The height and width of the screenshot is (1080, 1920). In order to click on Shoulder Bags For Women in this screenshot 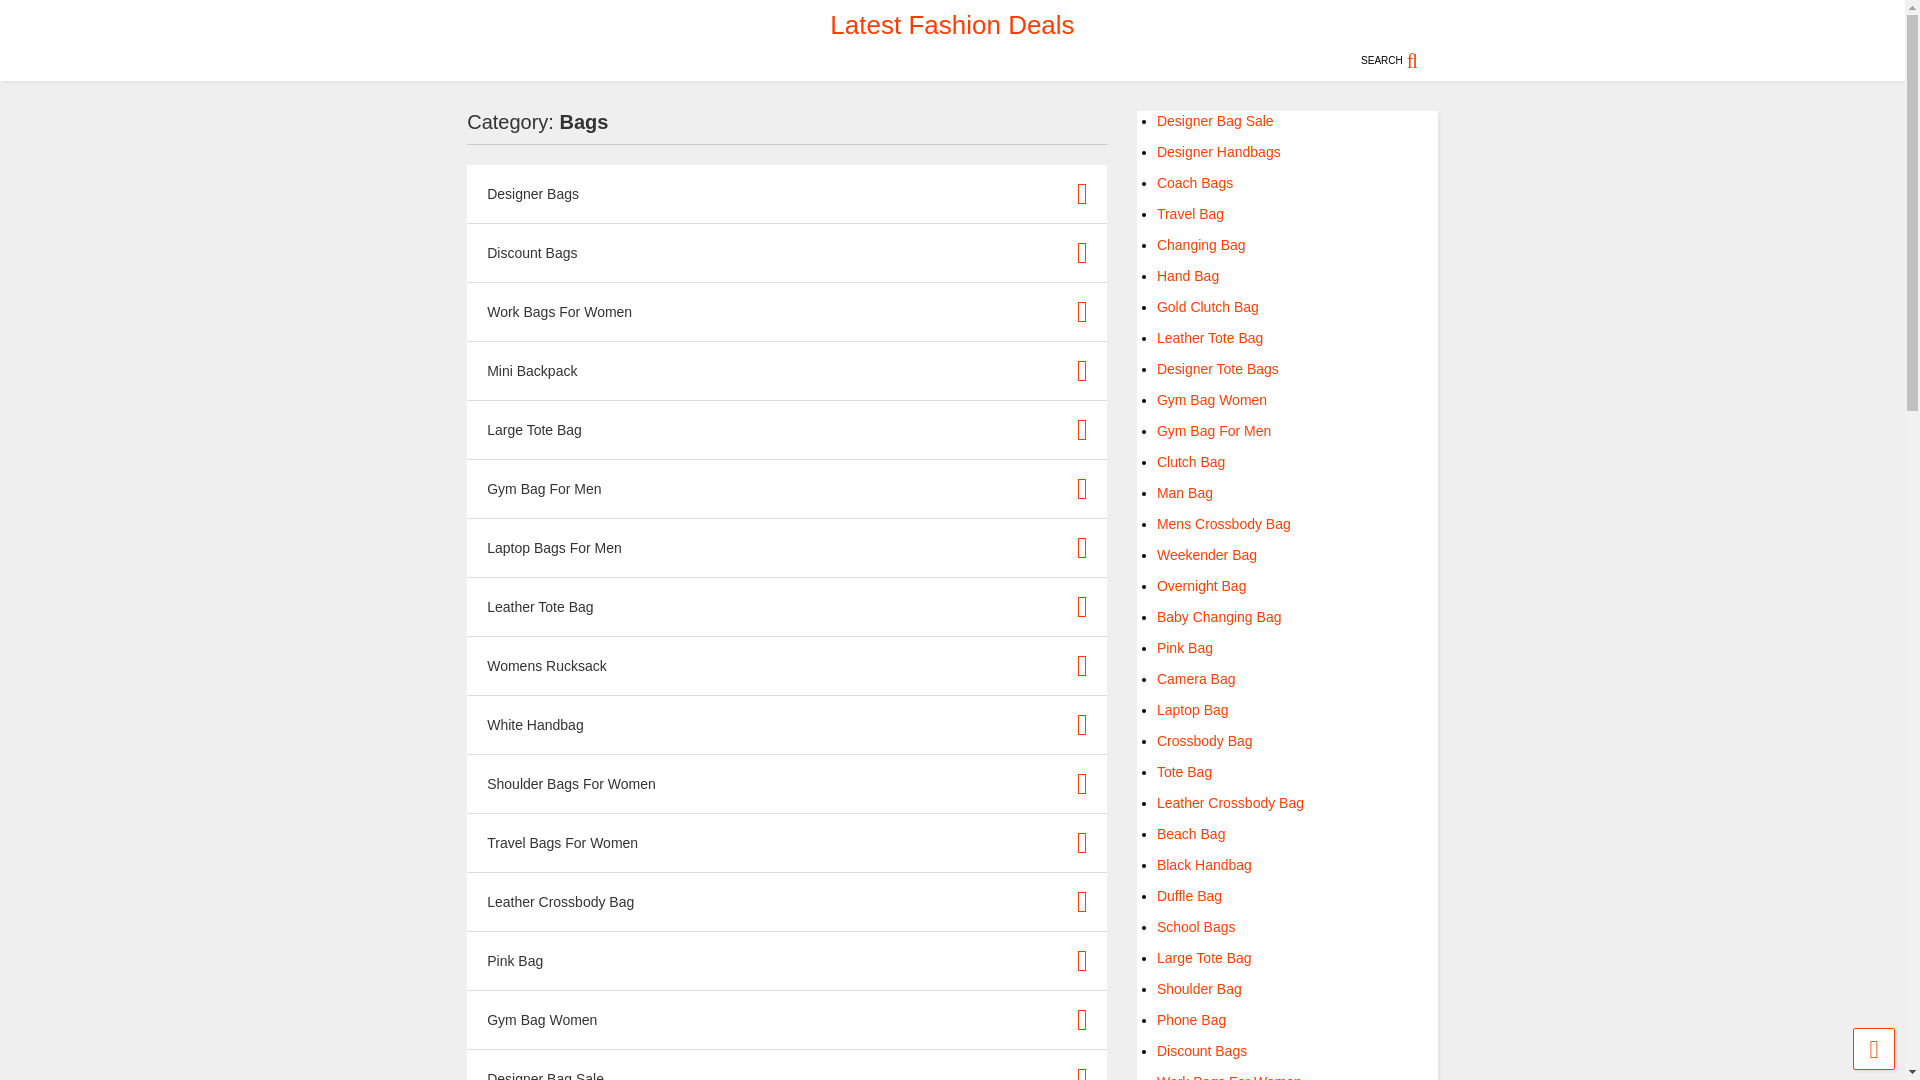, I will do `click(572, 784)`.